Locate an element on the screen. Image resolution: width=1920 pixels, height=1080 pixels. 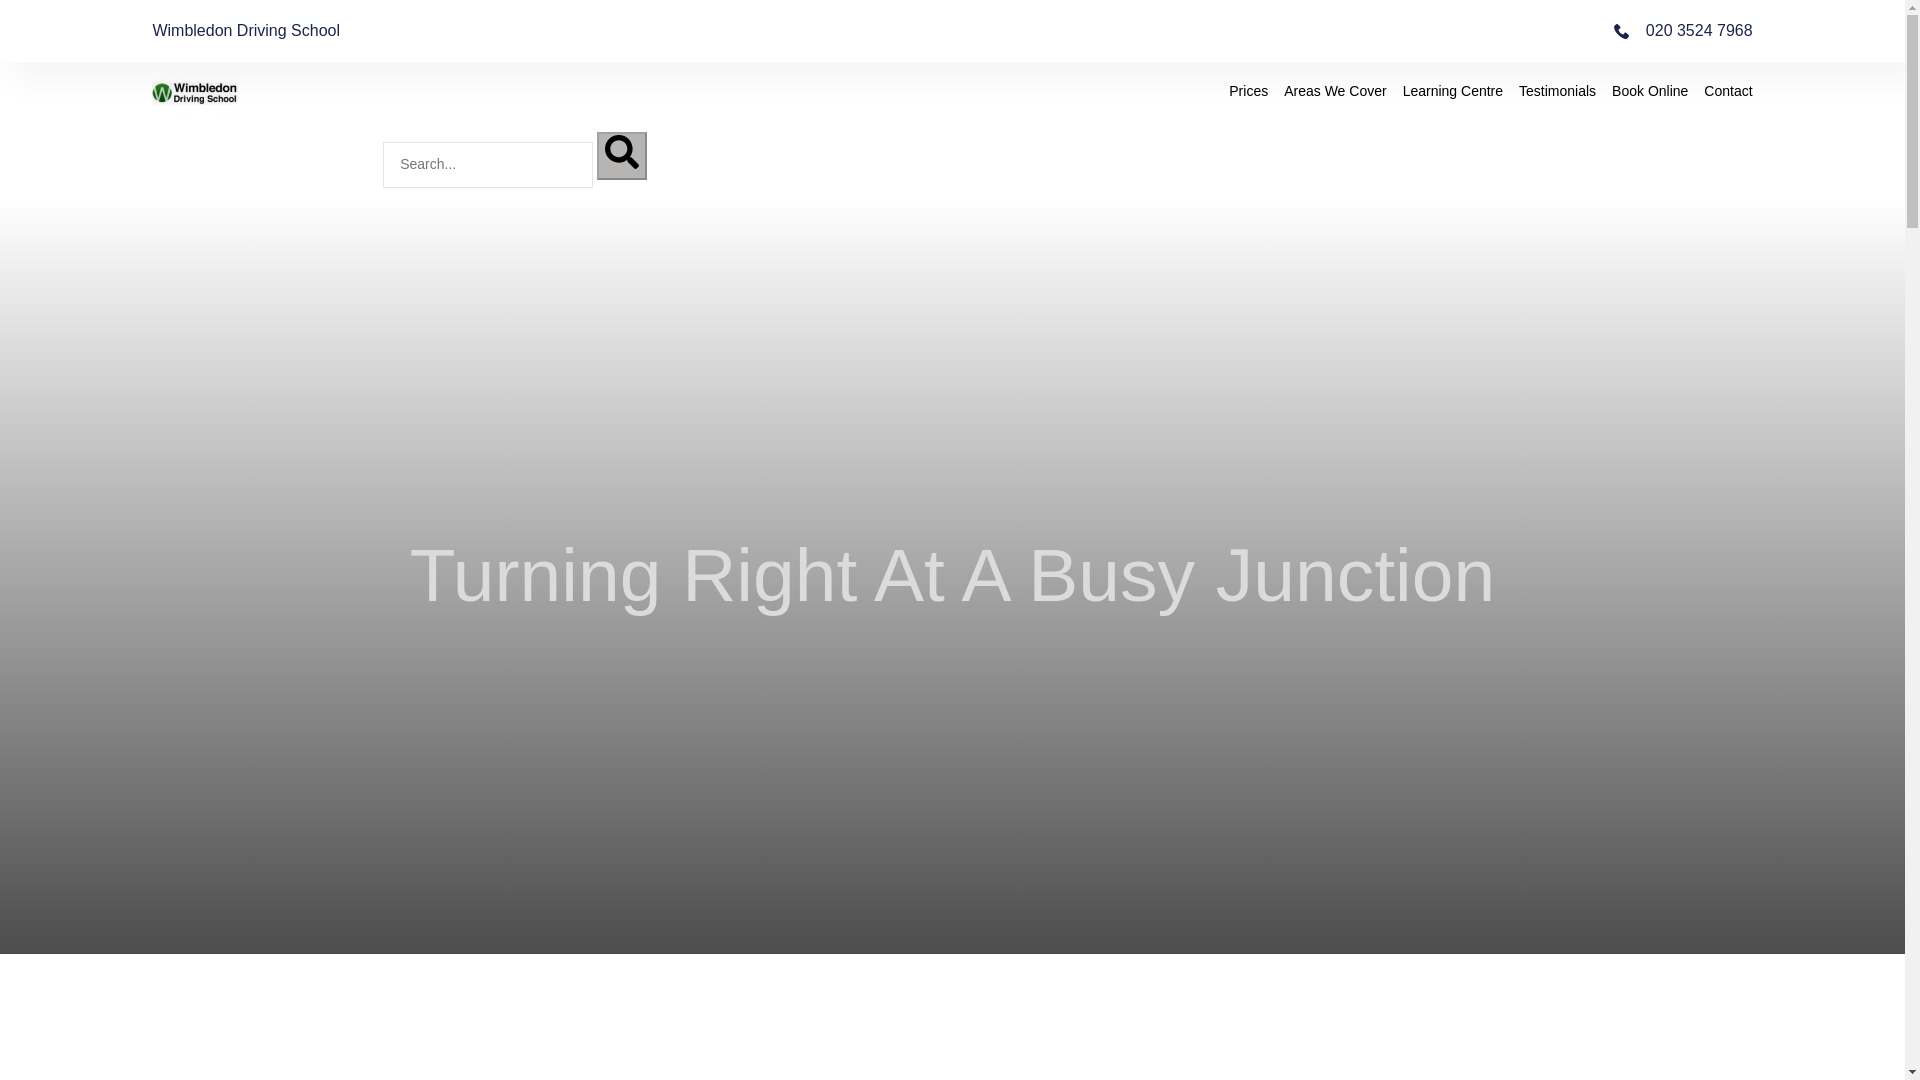
Book Online is located at coordinates (1650, 91).